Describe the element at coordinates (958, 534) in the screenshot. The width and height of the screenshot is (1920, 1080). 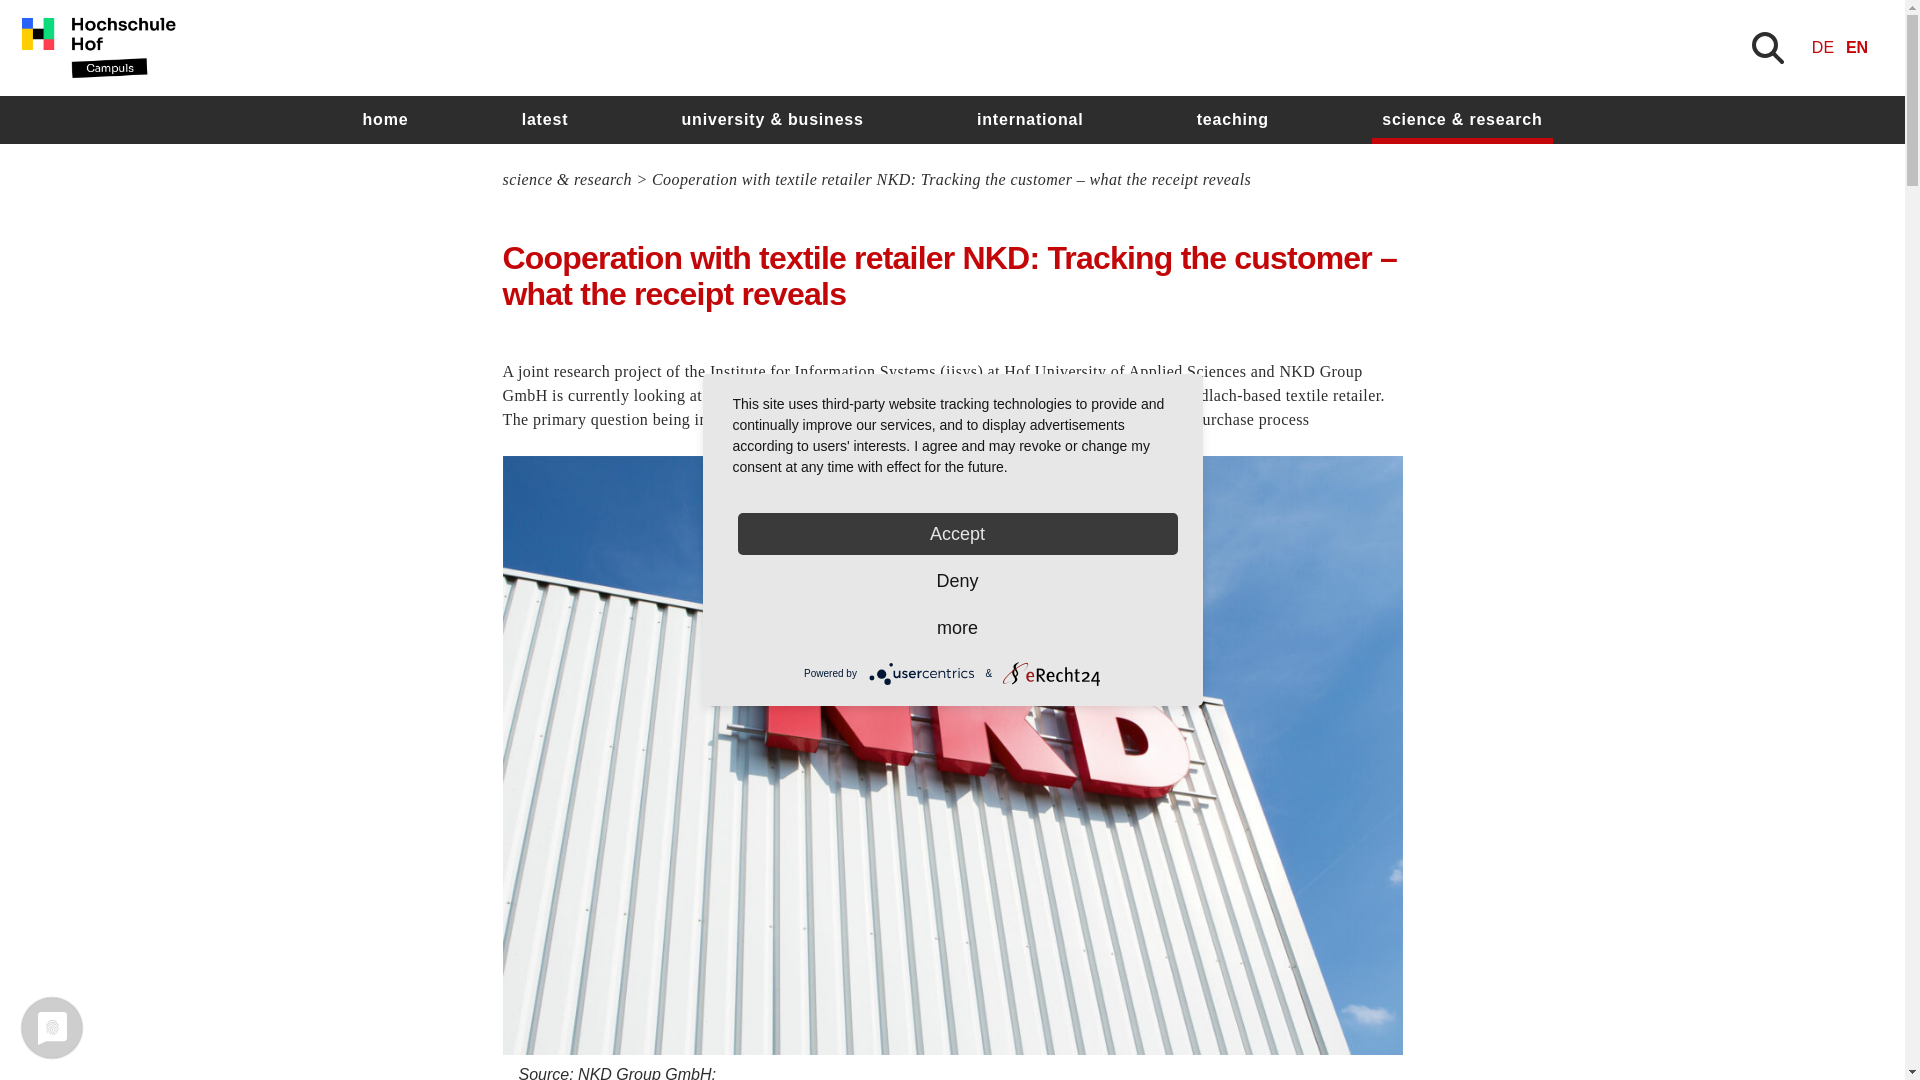
I see `Accept` at that location.